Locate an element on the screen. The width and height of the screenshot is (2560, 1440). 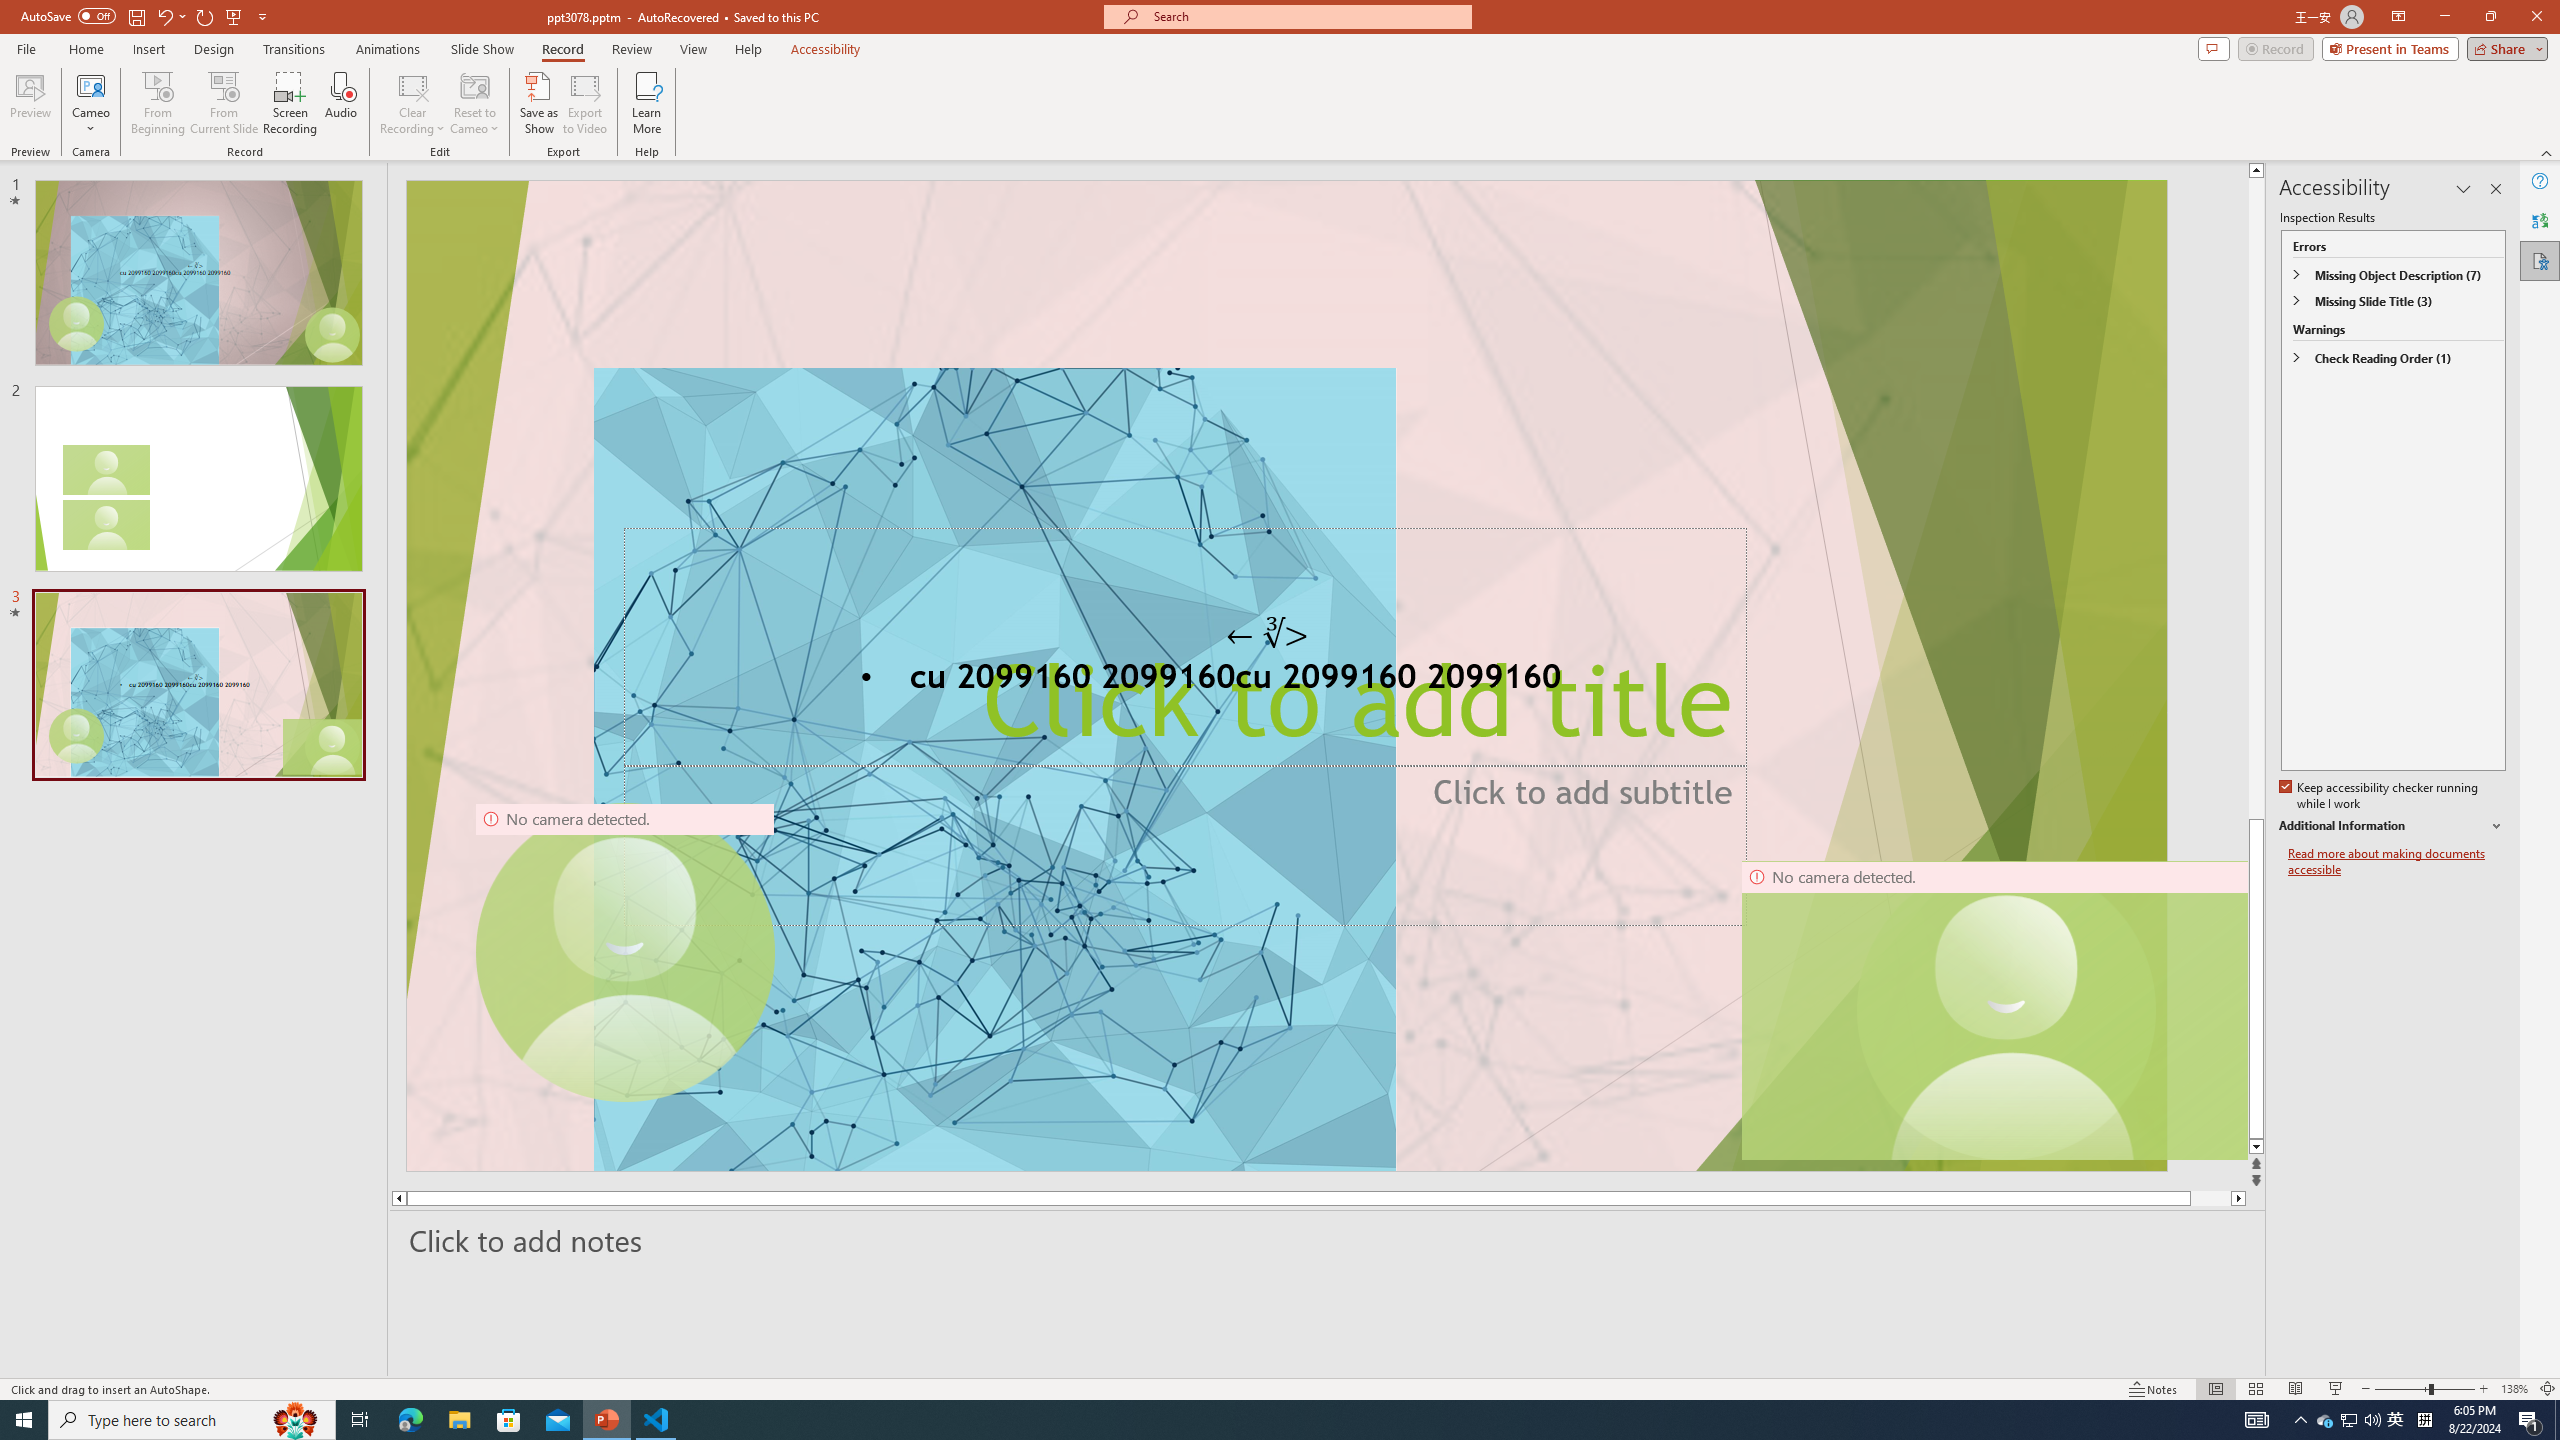
Close pane is located at coordinates (2496, 189).